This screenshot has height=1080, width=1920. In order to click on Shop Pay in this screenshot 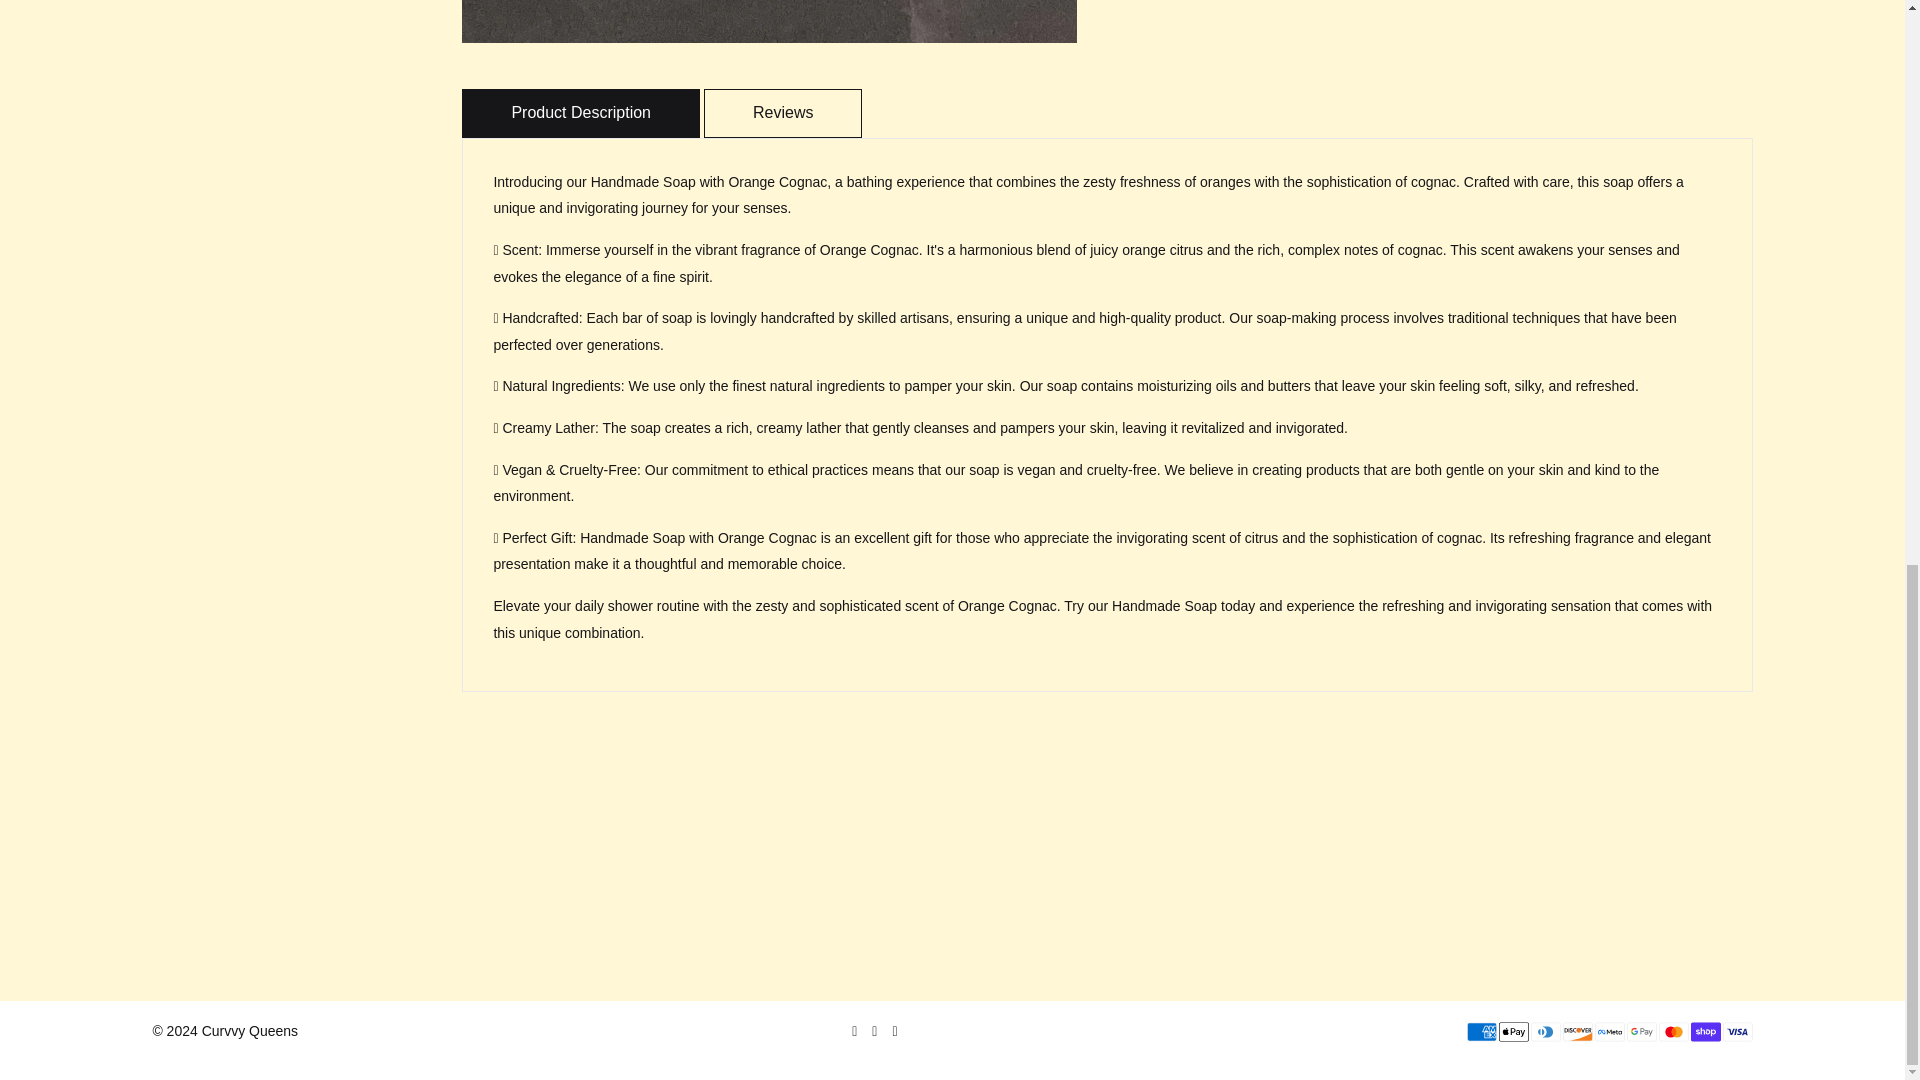, I will do `click(1706, 1032)`.